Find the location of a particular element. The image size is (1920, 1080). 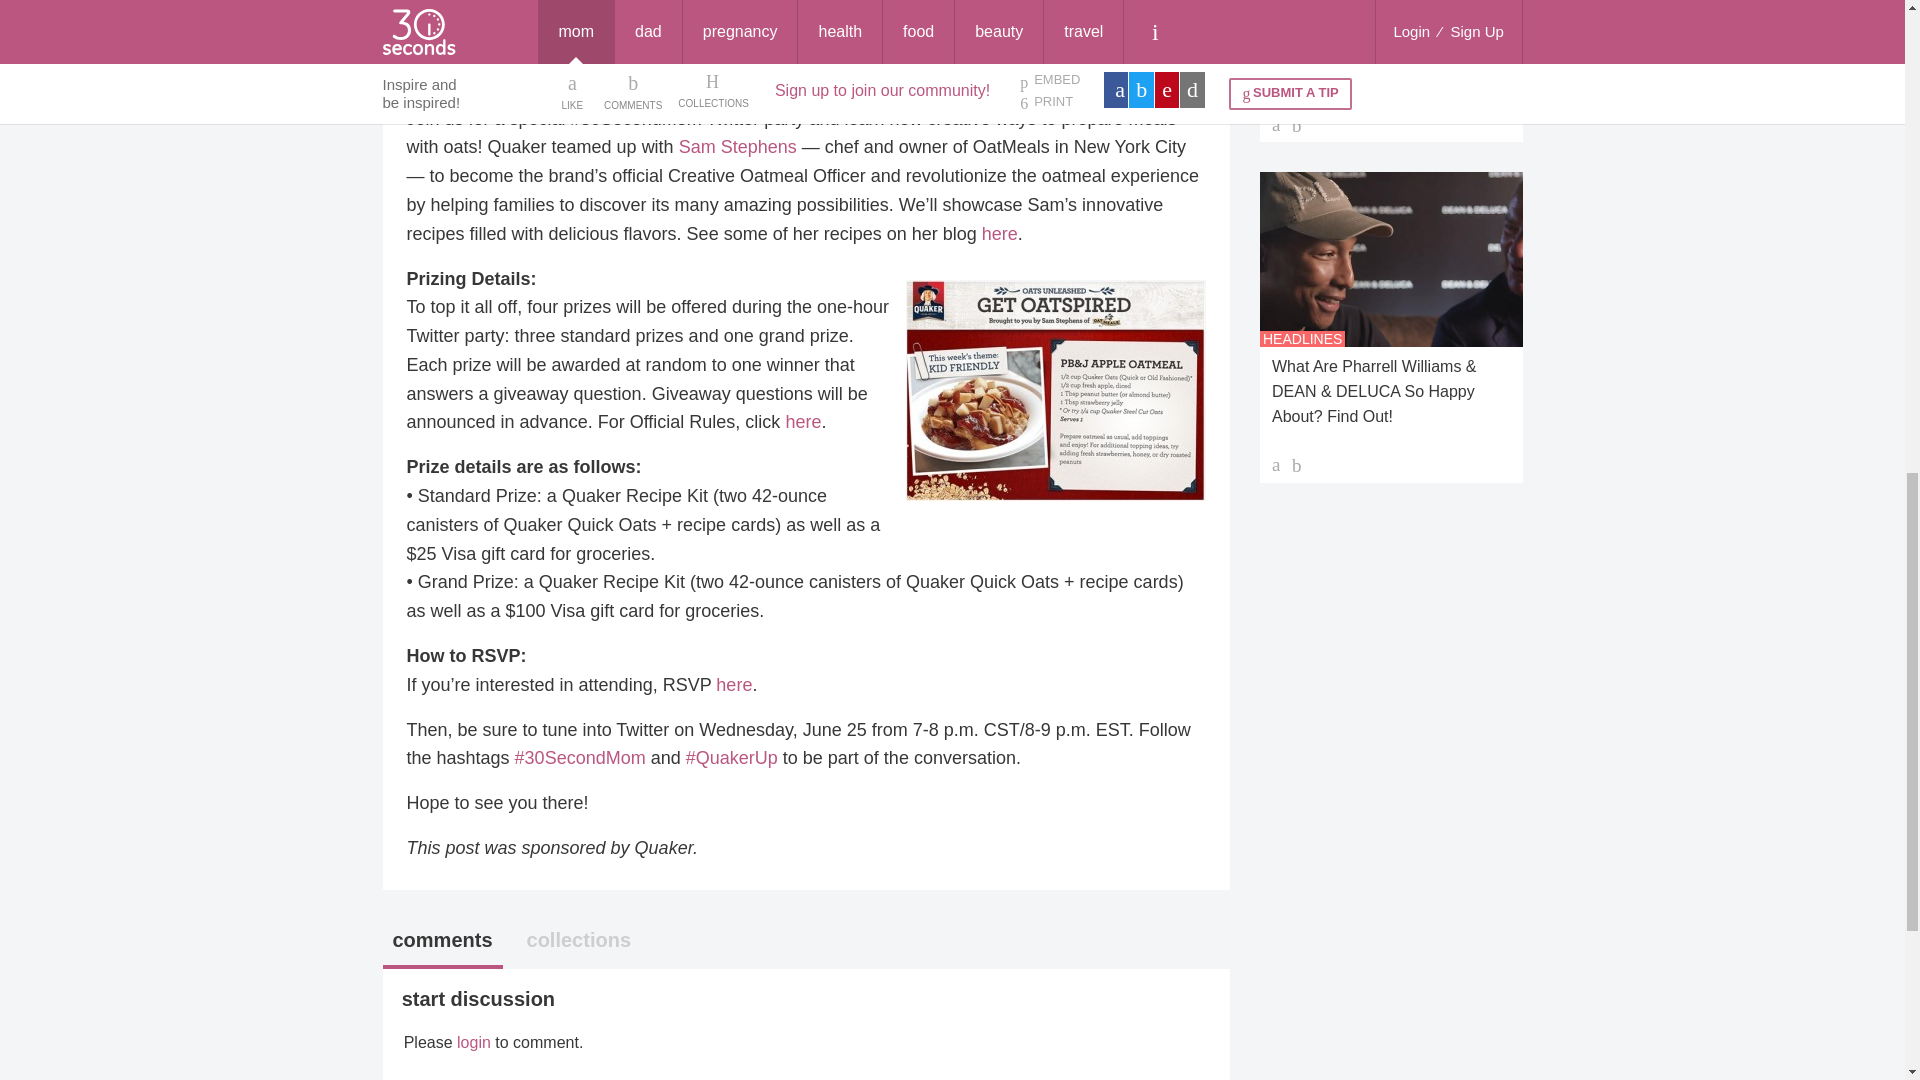

here is located at coordinates (803, 422).